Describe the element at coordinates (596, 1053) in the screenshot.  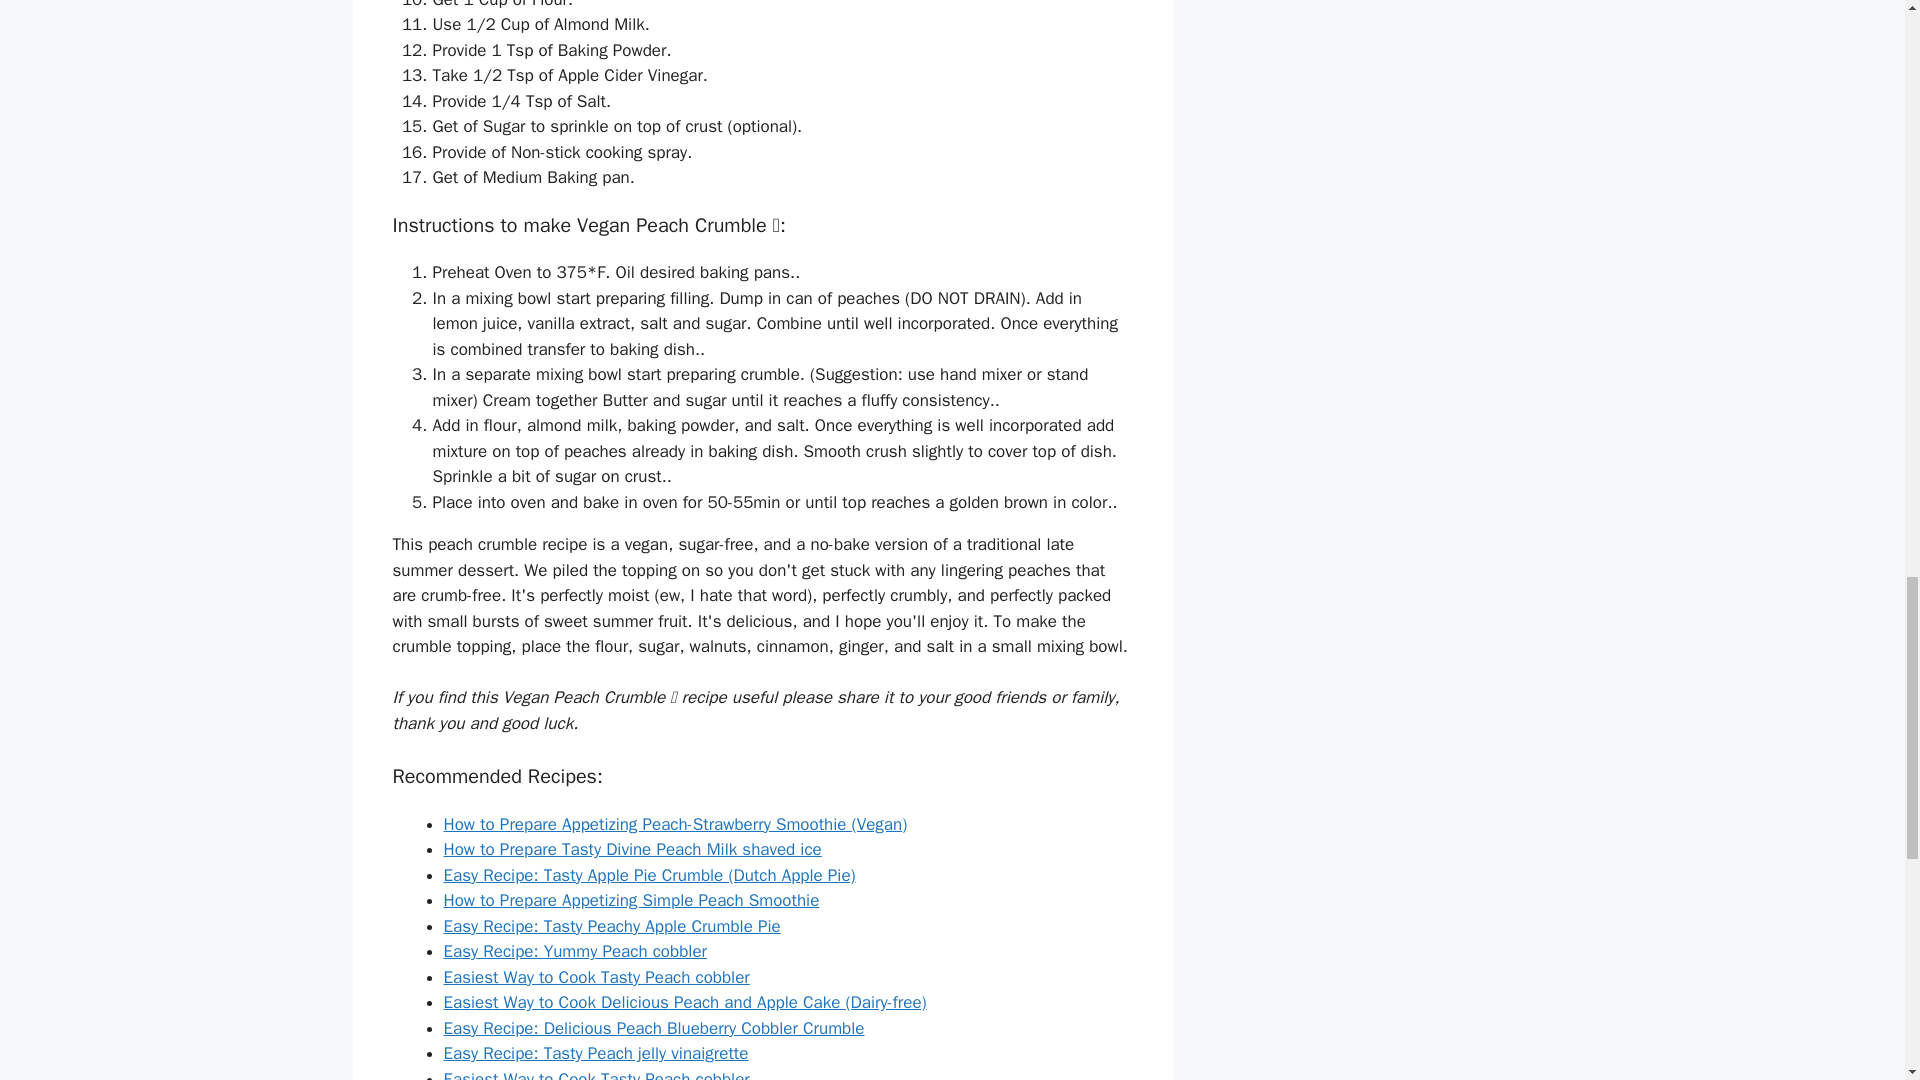
I see `Easy Recipe: Tasty Peach jelly vinaigrette` at that location.